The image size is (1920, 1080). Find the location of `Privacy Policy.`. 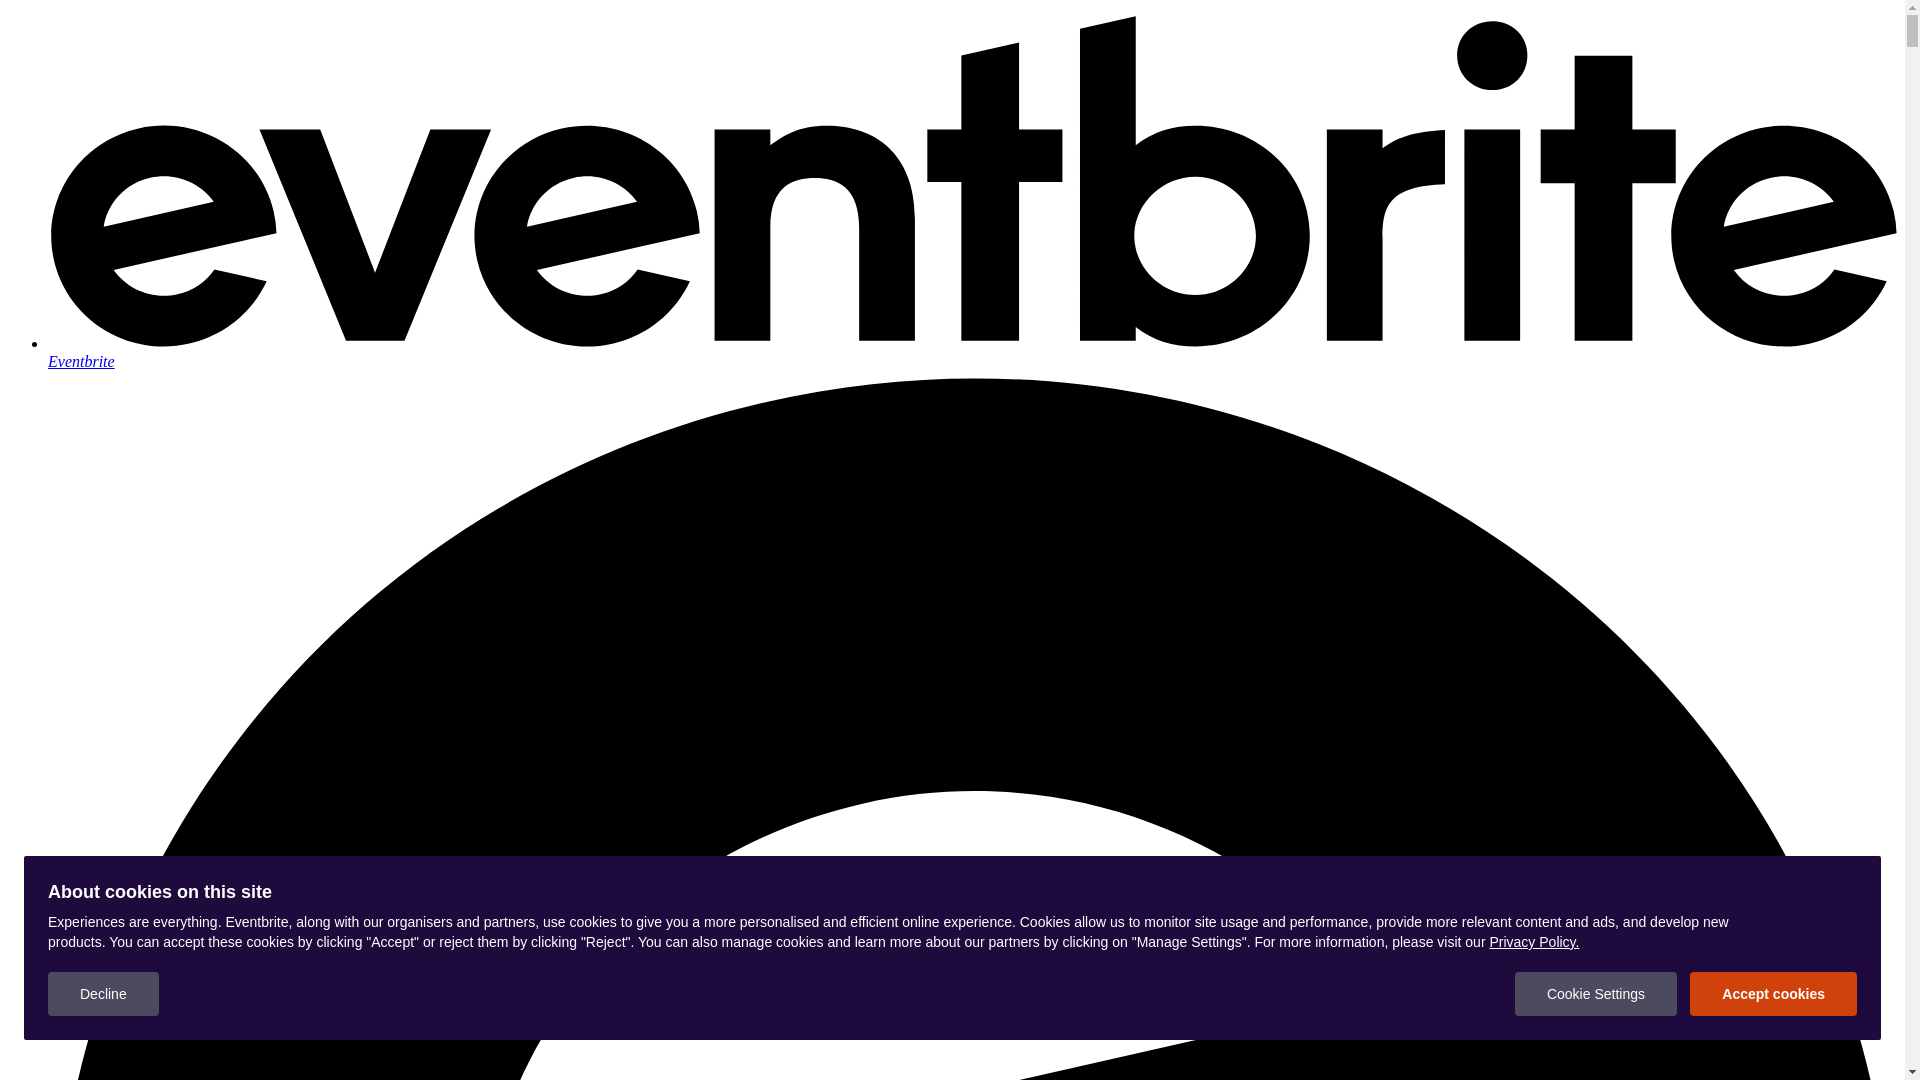

Privacy Policy. is located at coordinates (1534, 942).